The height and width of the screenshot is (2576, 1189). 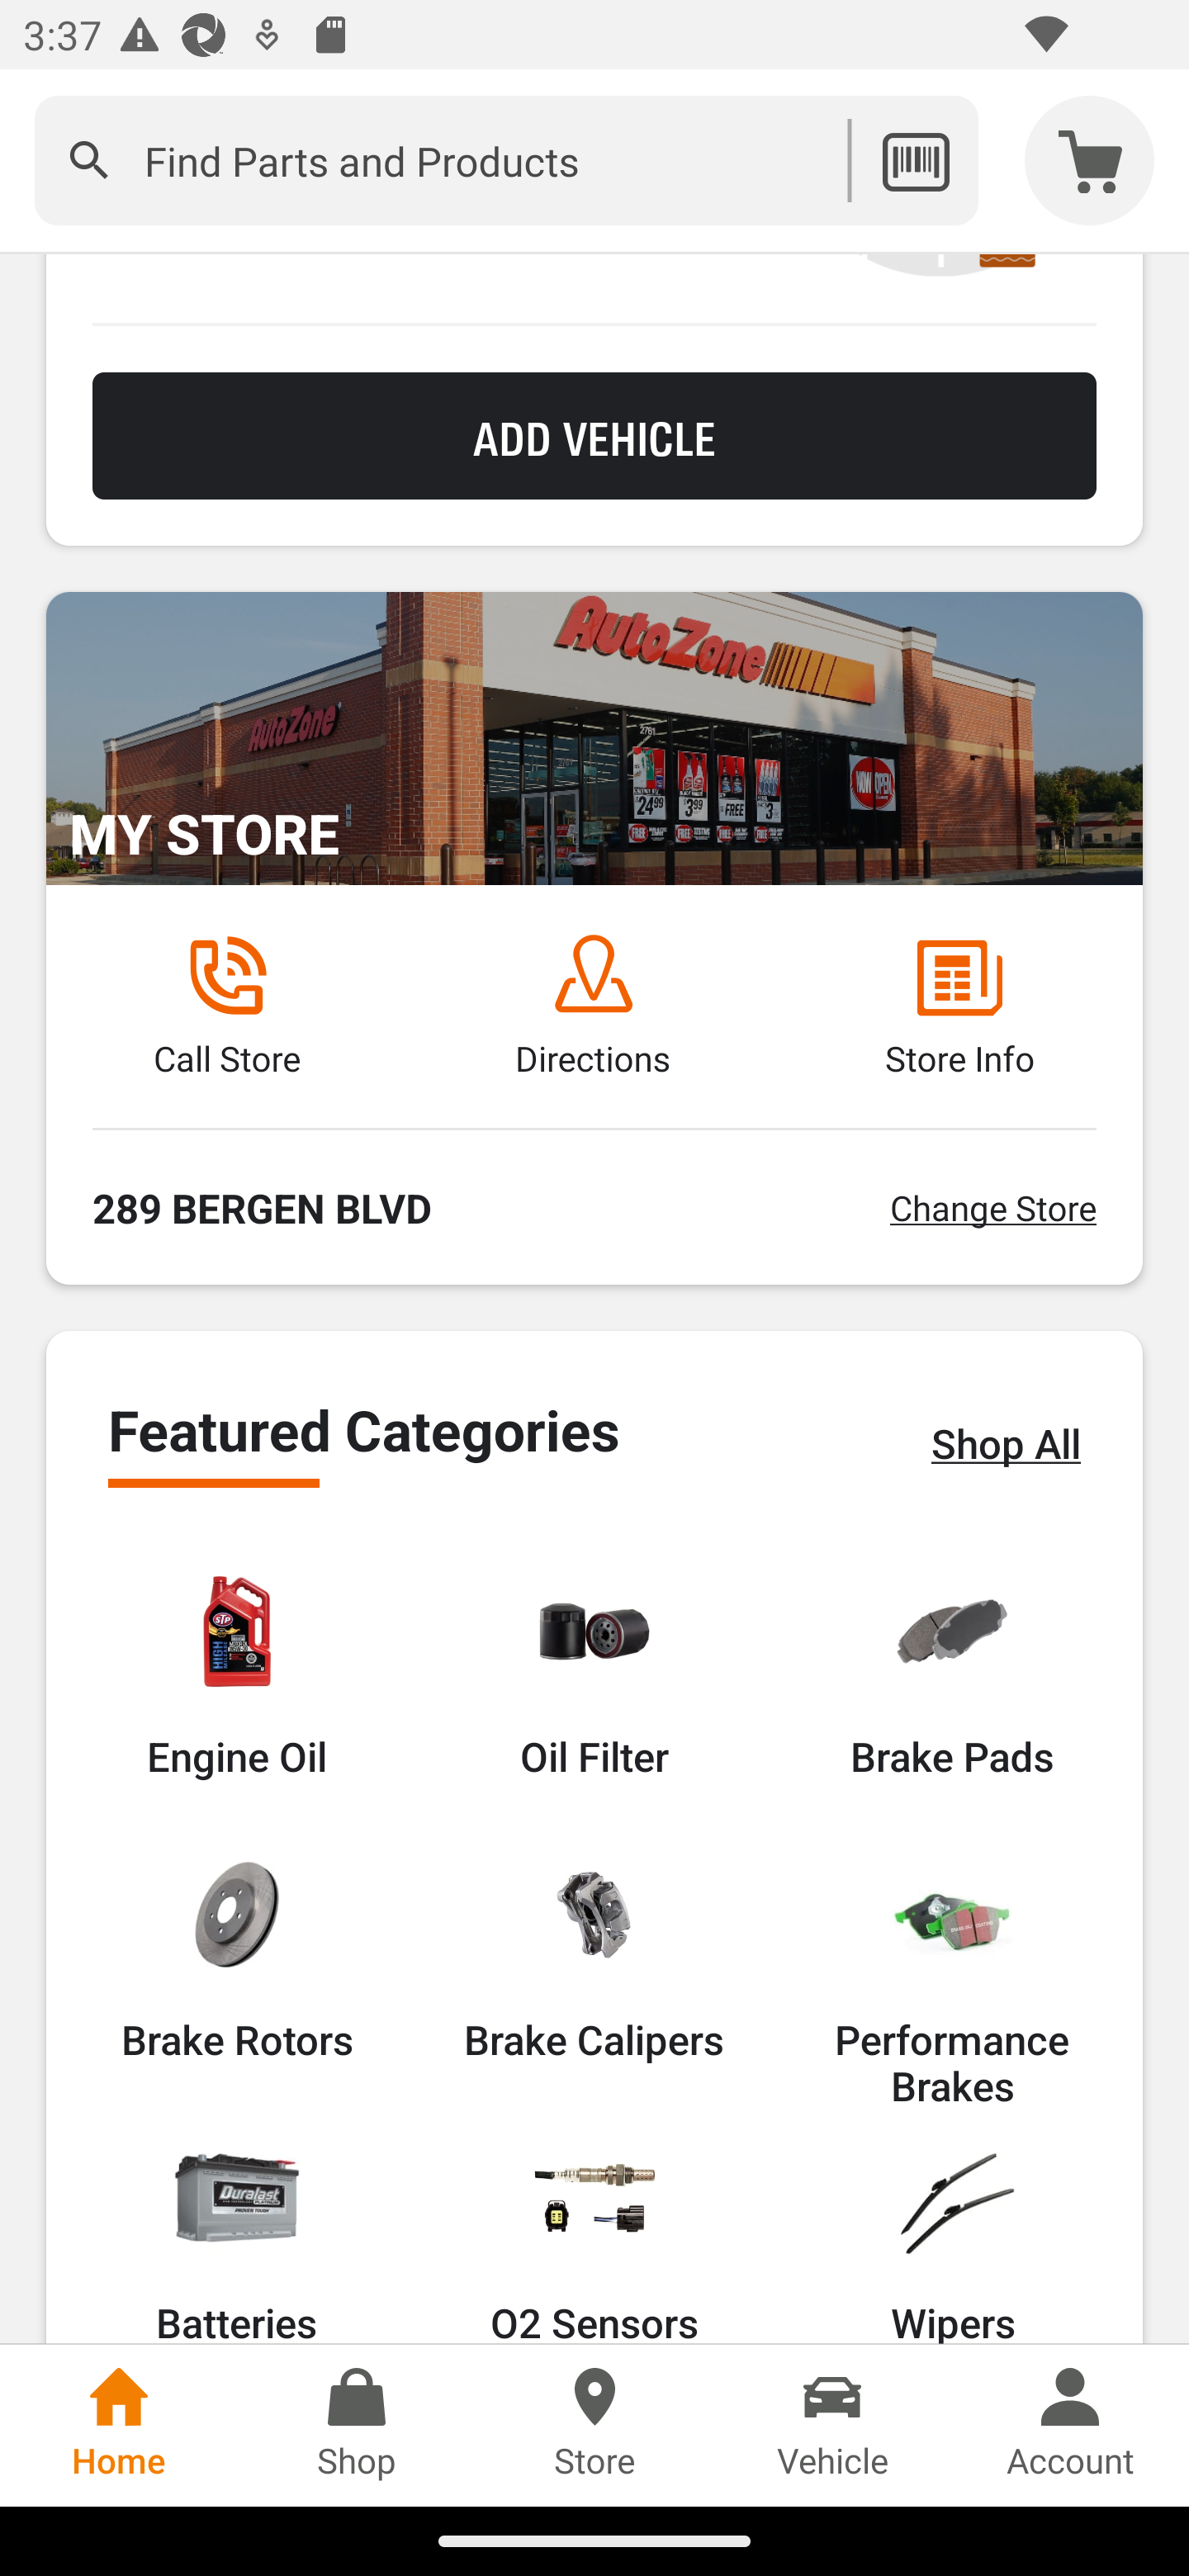 I want to click on Shop All Featured Categories Shop All, so click(x=1006, y=1442).